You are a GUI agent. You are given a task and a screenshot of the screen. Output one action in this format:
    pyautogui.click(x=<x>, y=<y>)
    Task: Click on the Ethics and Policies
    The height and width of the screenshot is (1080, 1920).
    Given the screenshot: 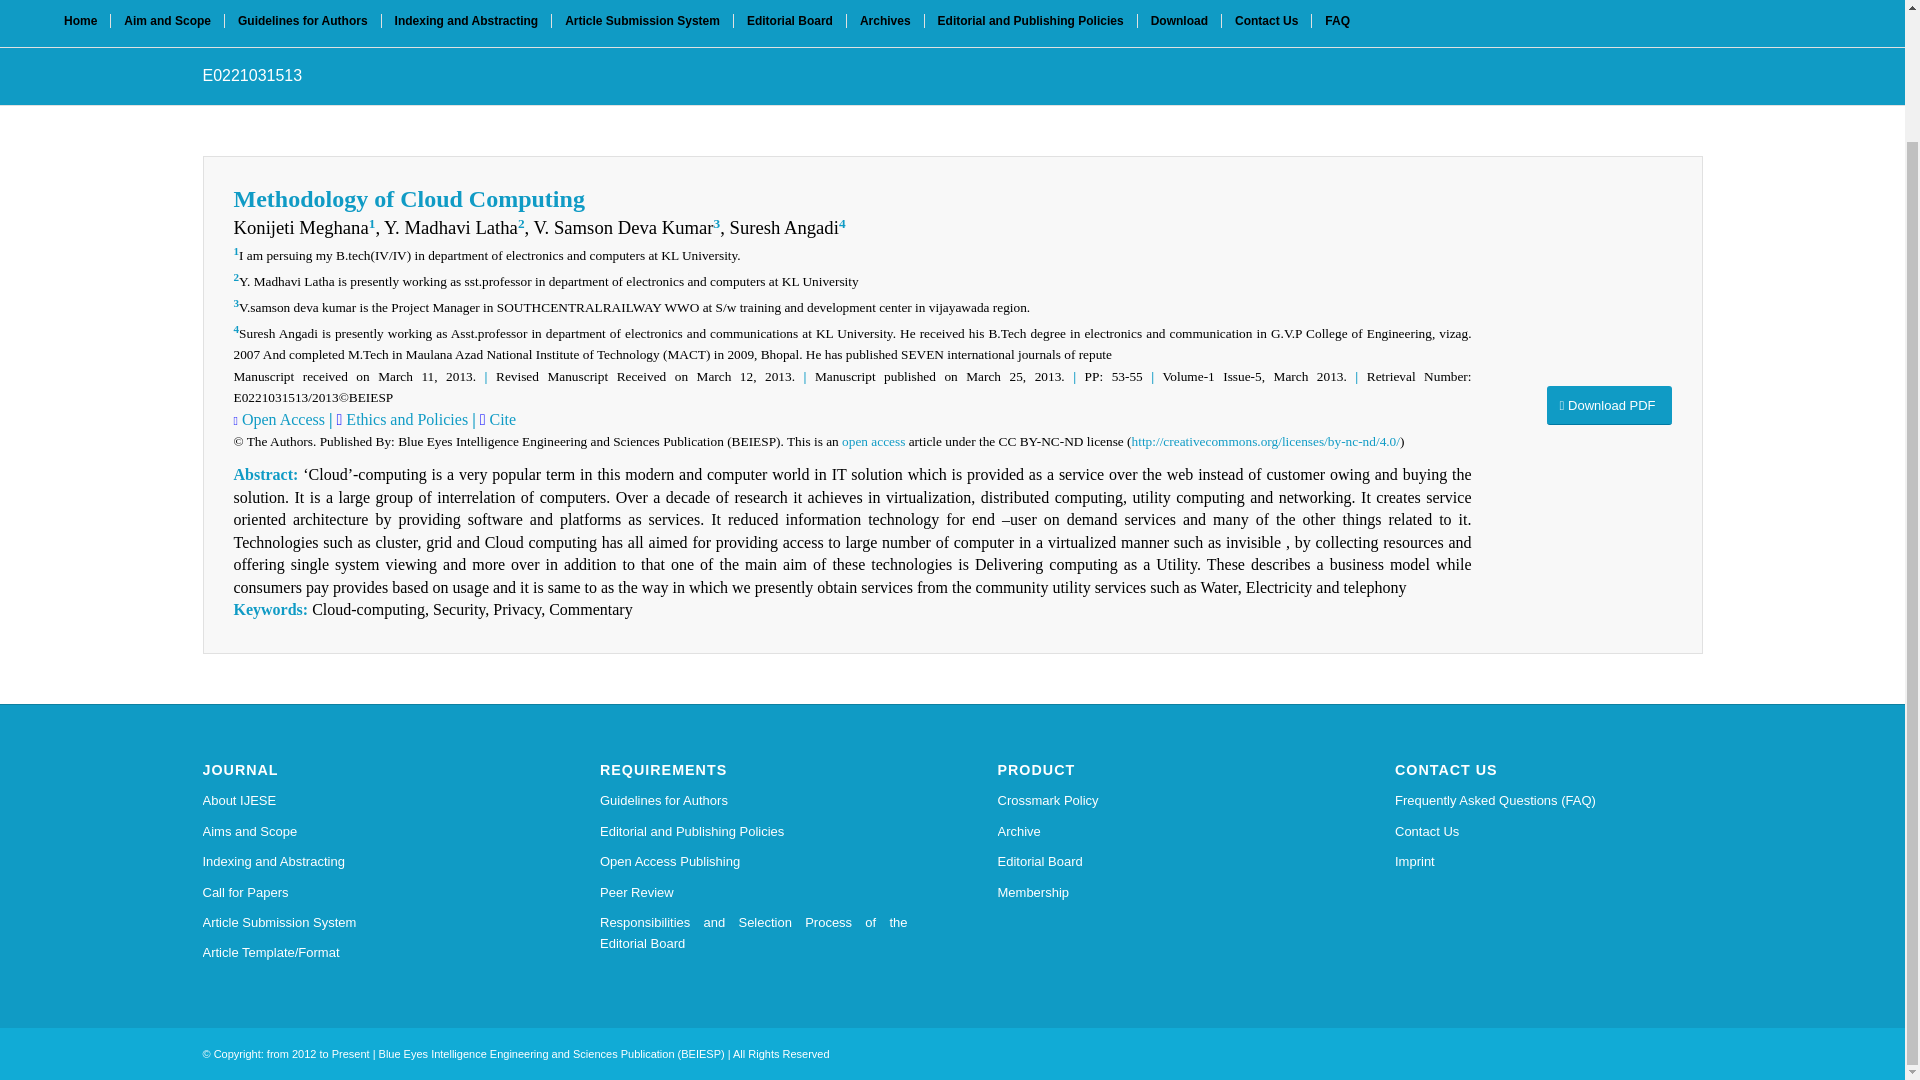 What is the action you would take?
    pyautogui.click(x=404, y=419)
    